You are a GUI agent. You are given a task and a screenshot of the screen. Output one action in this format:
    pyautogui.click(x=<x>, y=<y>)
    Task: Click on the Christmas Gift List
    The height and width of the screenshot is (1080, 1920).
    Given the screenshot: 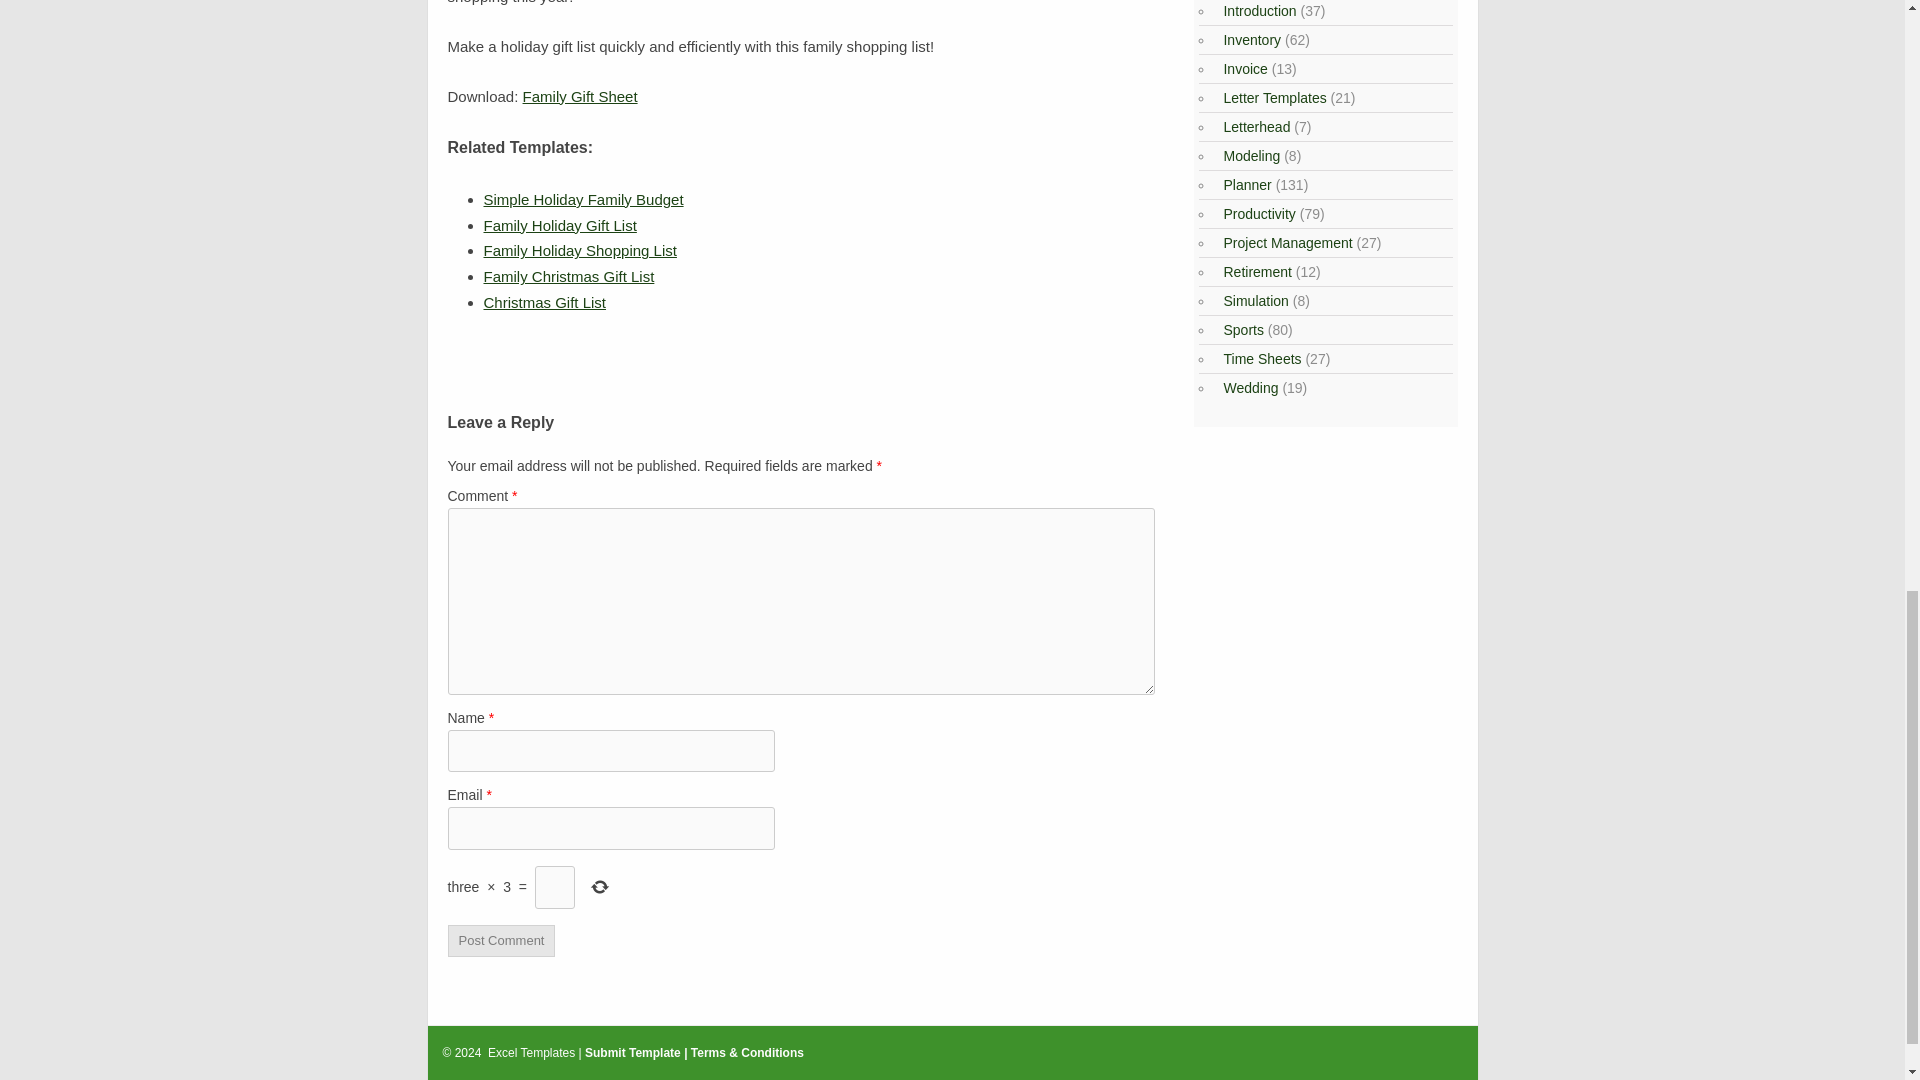 What is the action you would take?
    pyautogui.click(x=544, y=302)
    